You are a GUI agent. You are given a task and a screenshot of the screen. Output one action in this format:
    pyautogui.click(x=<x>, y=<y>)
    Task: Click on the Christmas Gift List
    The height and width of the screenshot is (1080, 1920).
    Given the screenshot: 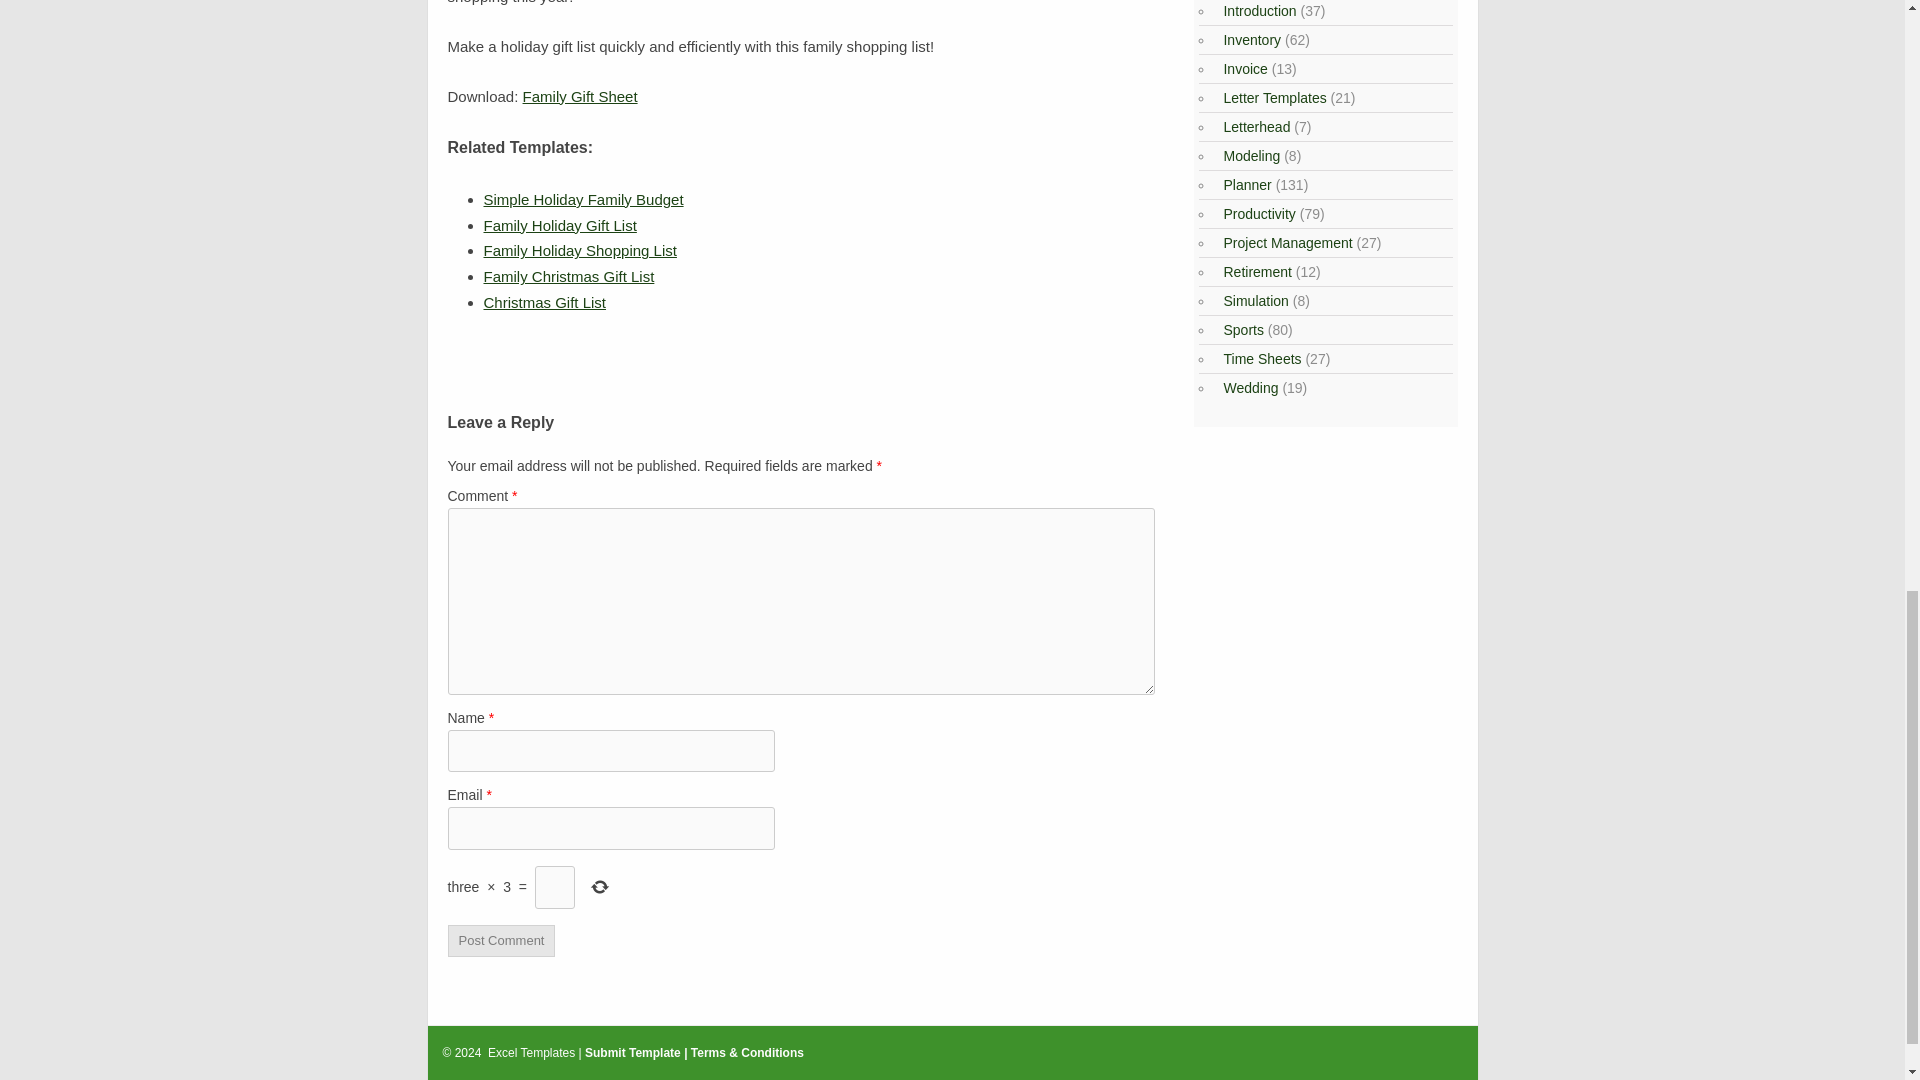 What is the action you would take?
    pyautogui.click(x=544, y=302)
    